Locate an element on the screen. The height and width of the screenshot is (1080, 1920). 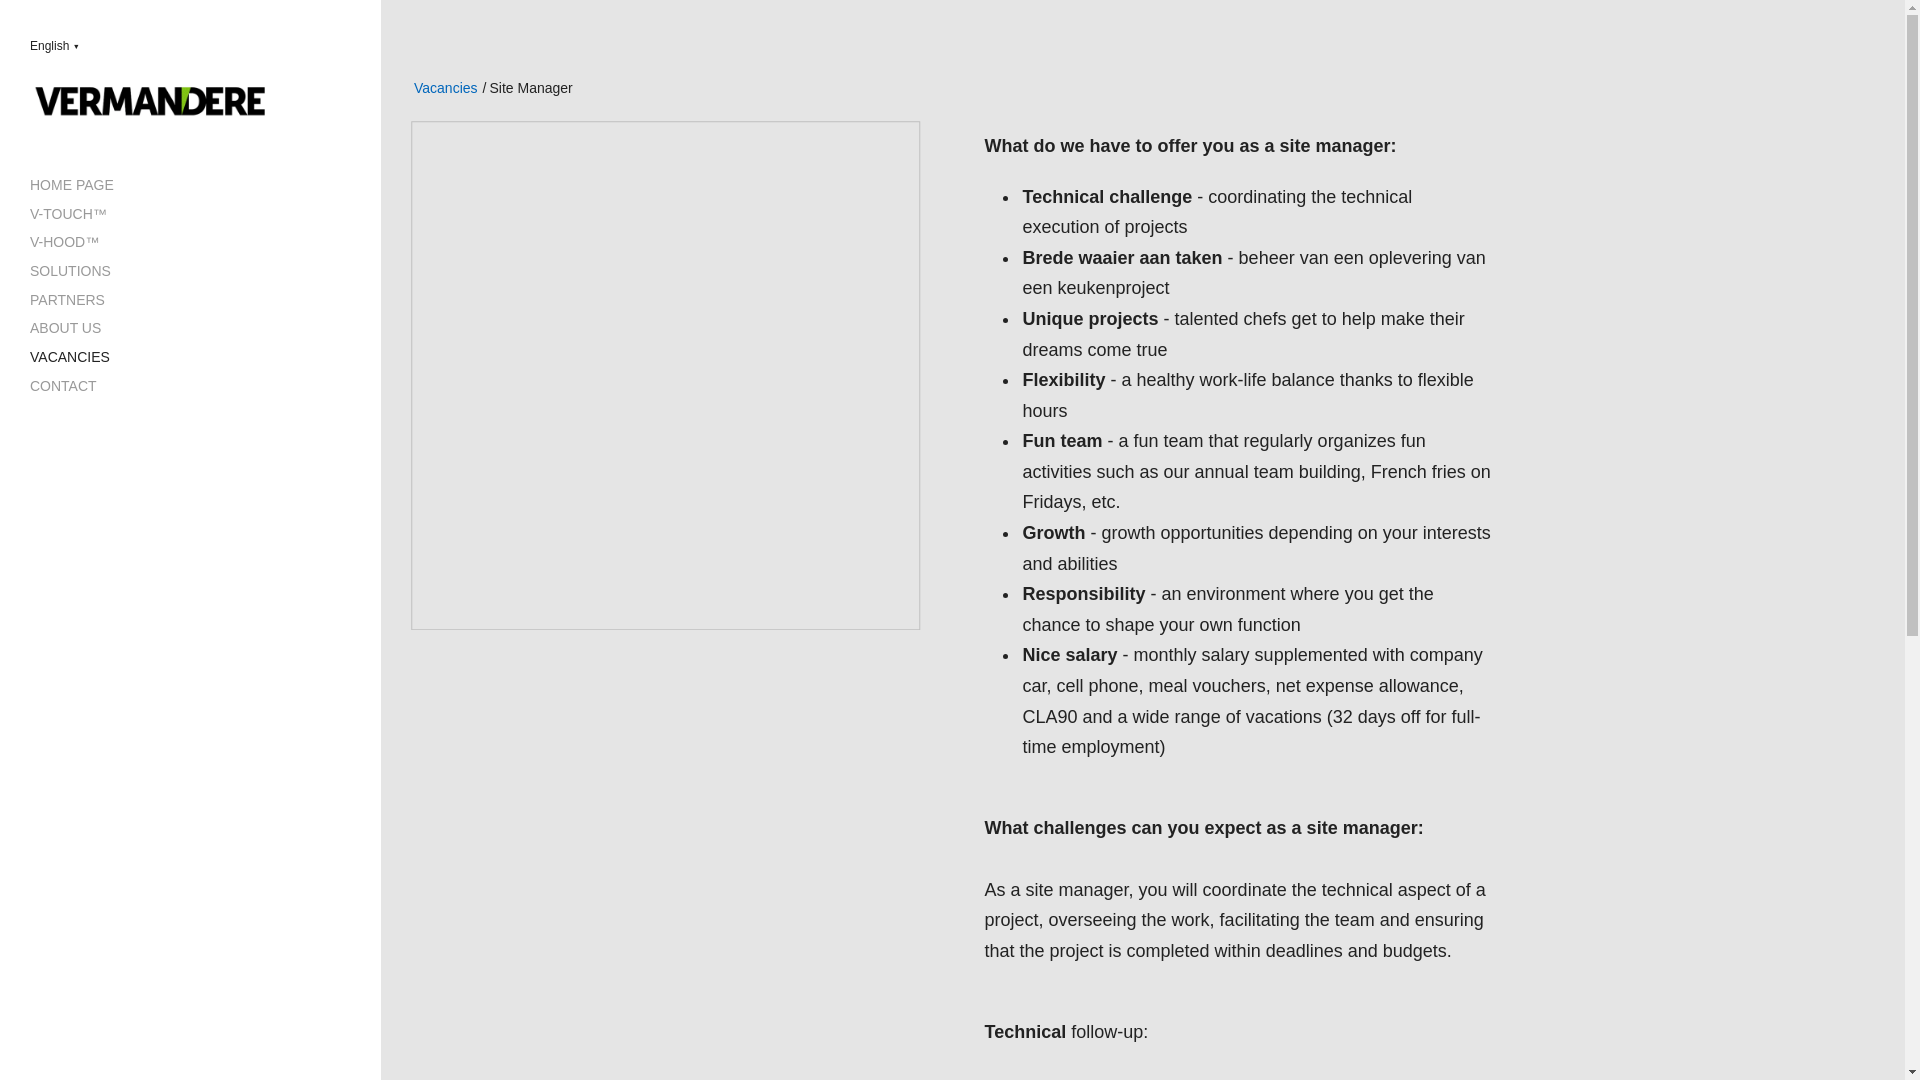
Vacancies is located at coordinates (446, 88).